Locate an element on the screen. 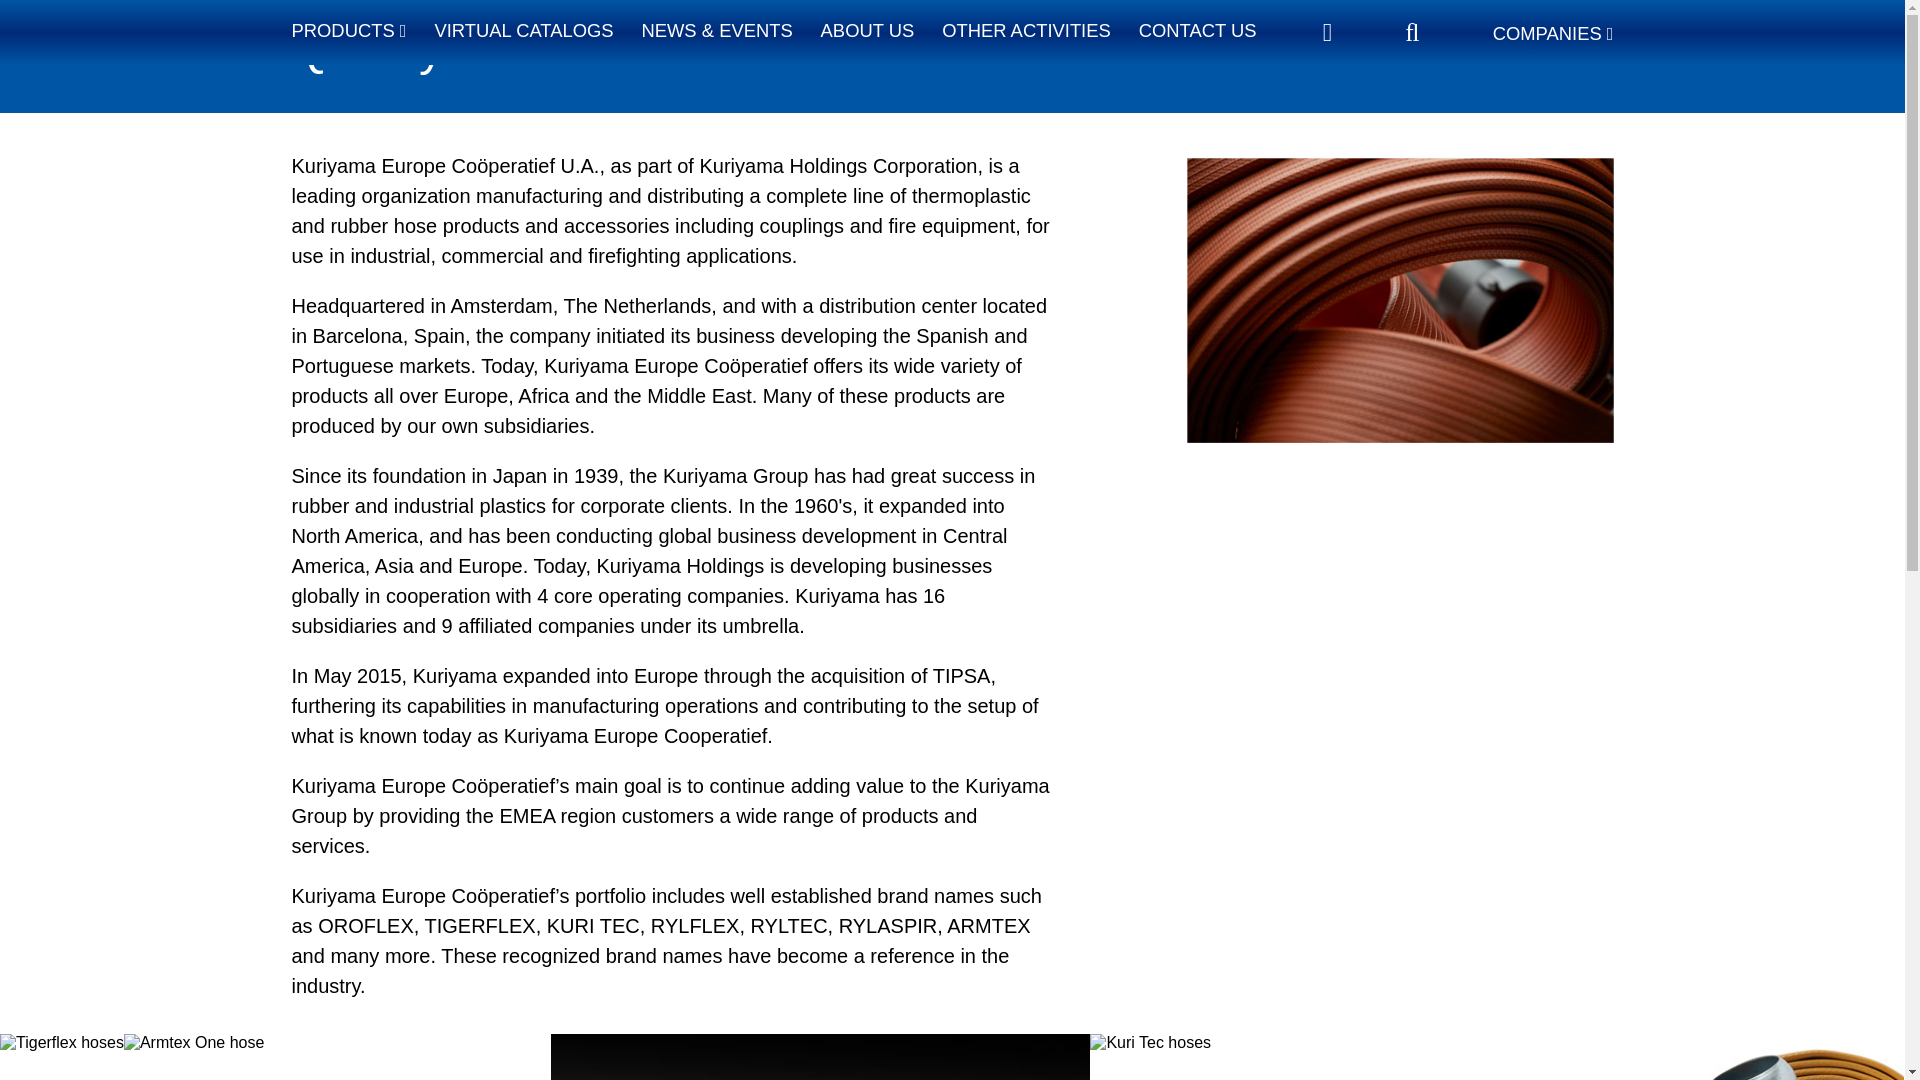 This screenshot has height=1080, width=1920. About us is located at coordinates (868, 30).